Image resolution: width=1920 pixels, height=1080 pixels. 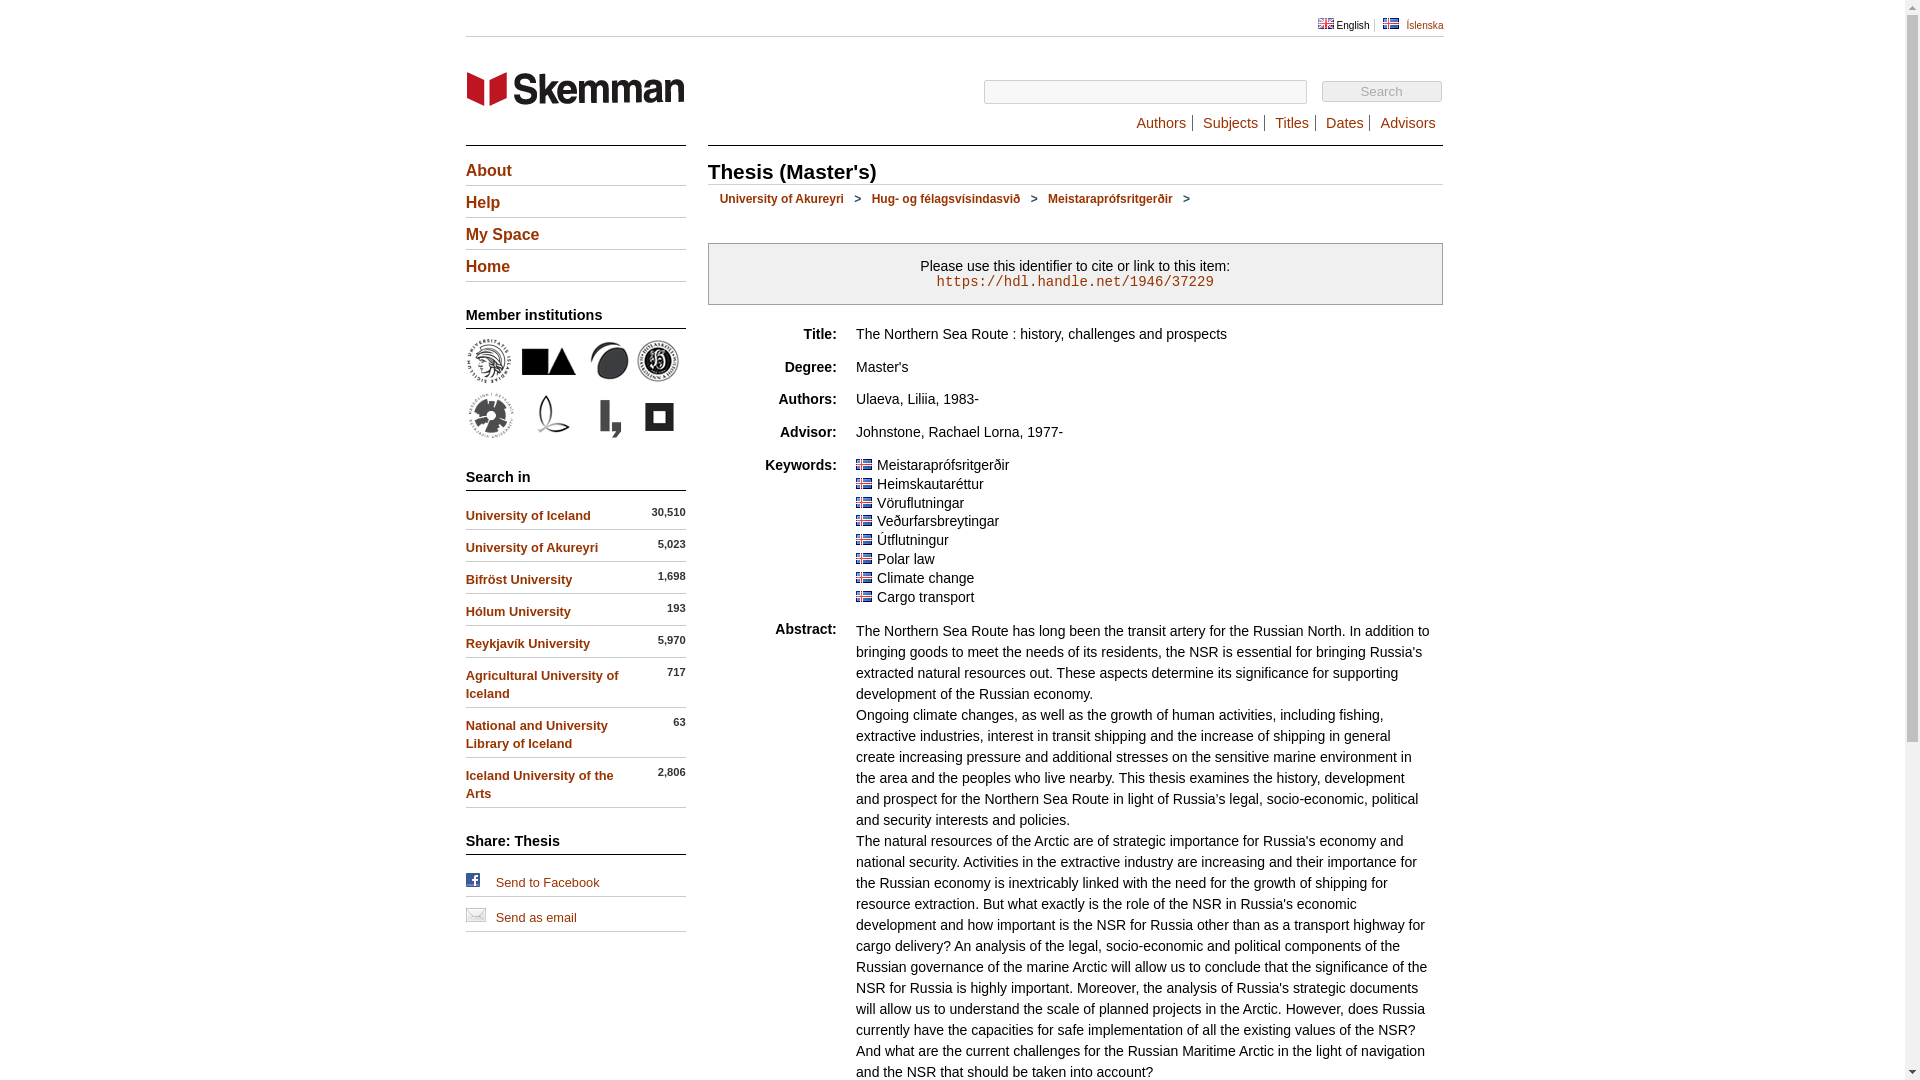 What do you see at coordinates (866, 462) in the screenshot?
I see `Keywords is in Icelandic` at bounding box center [866, 462].